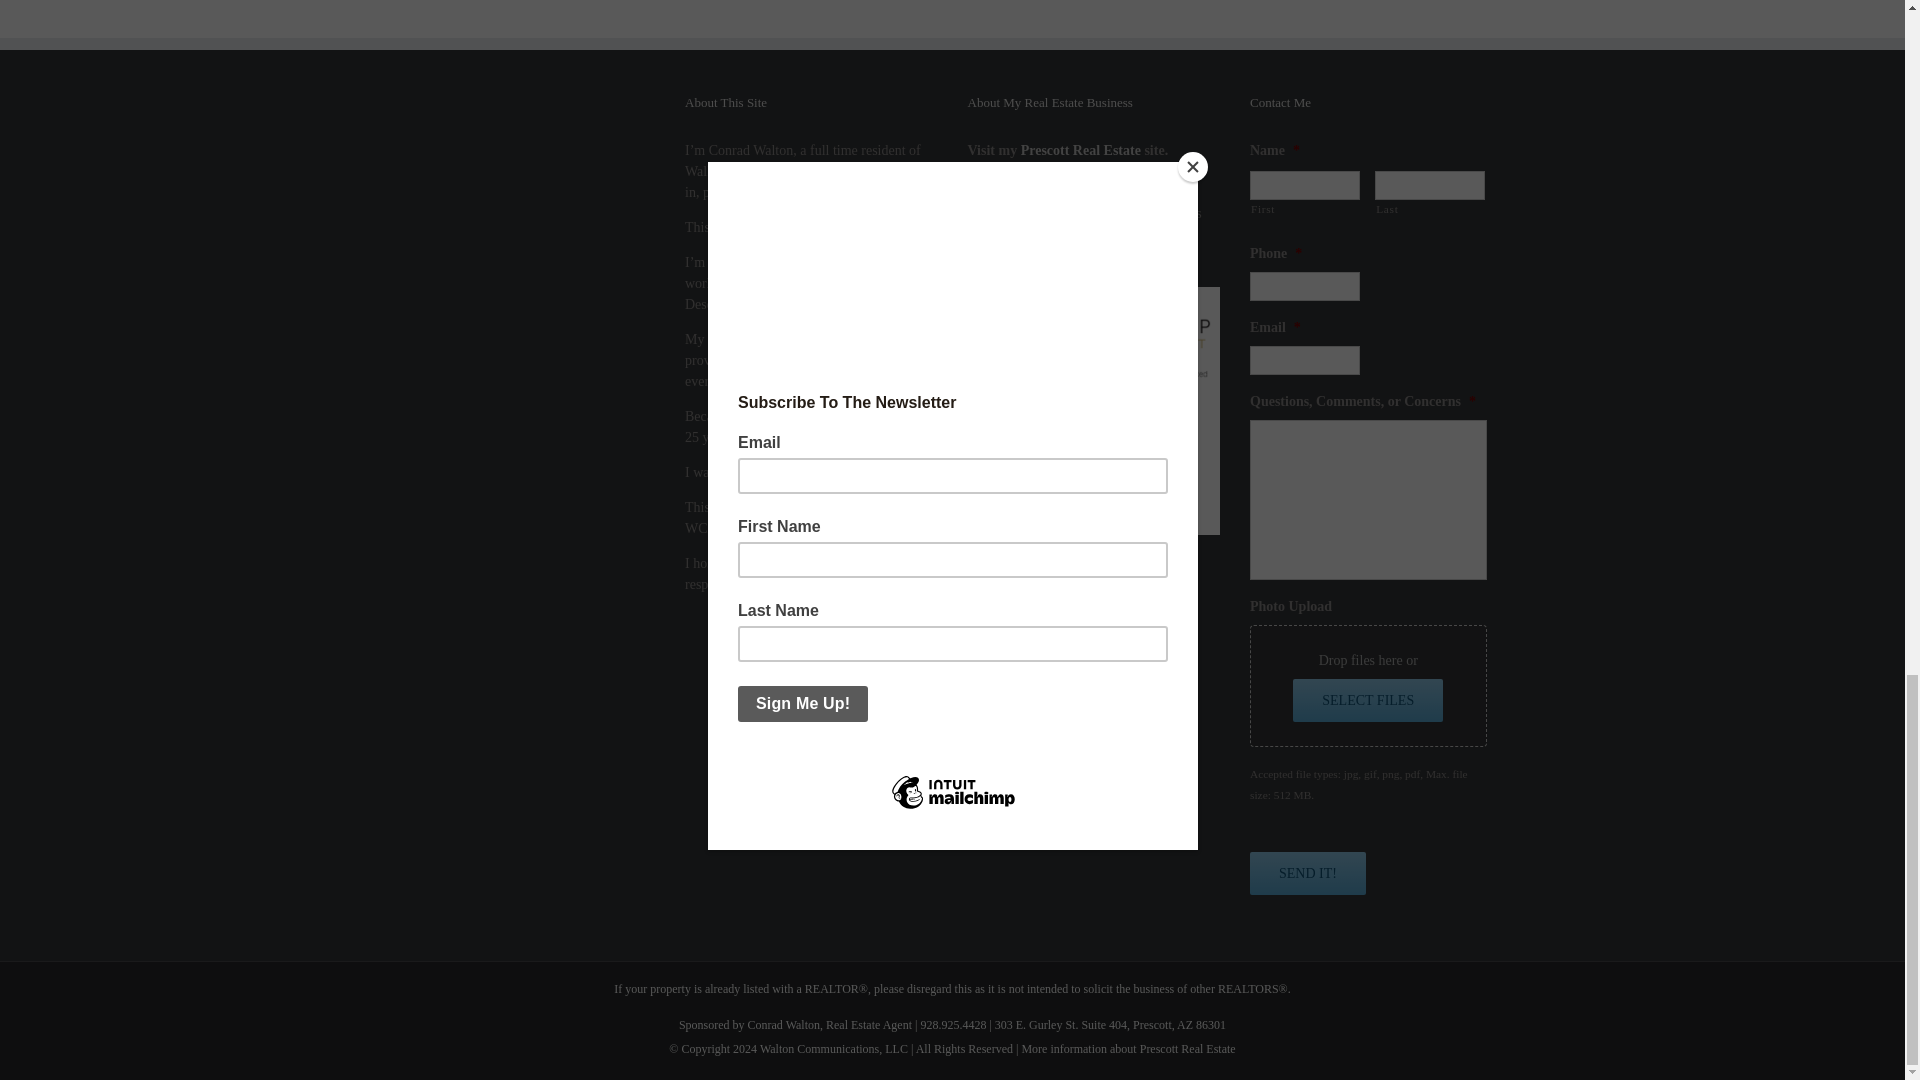 Image resolution: width=1920 pixels, height=1080 pixels. Describe the element at coordinates (1307, 874) in the screenshot. I see `Send it!` at that location.